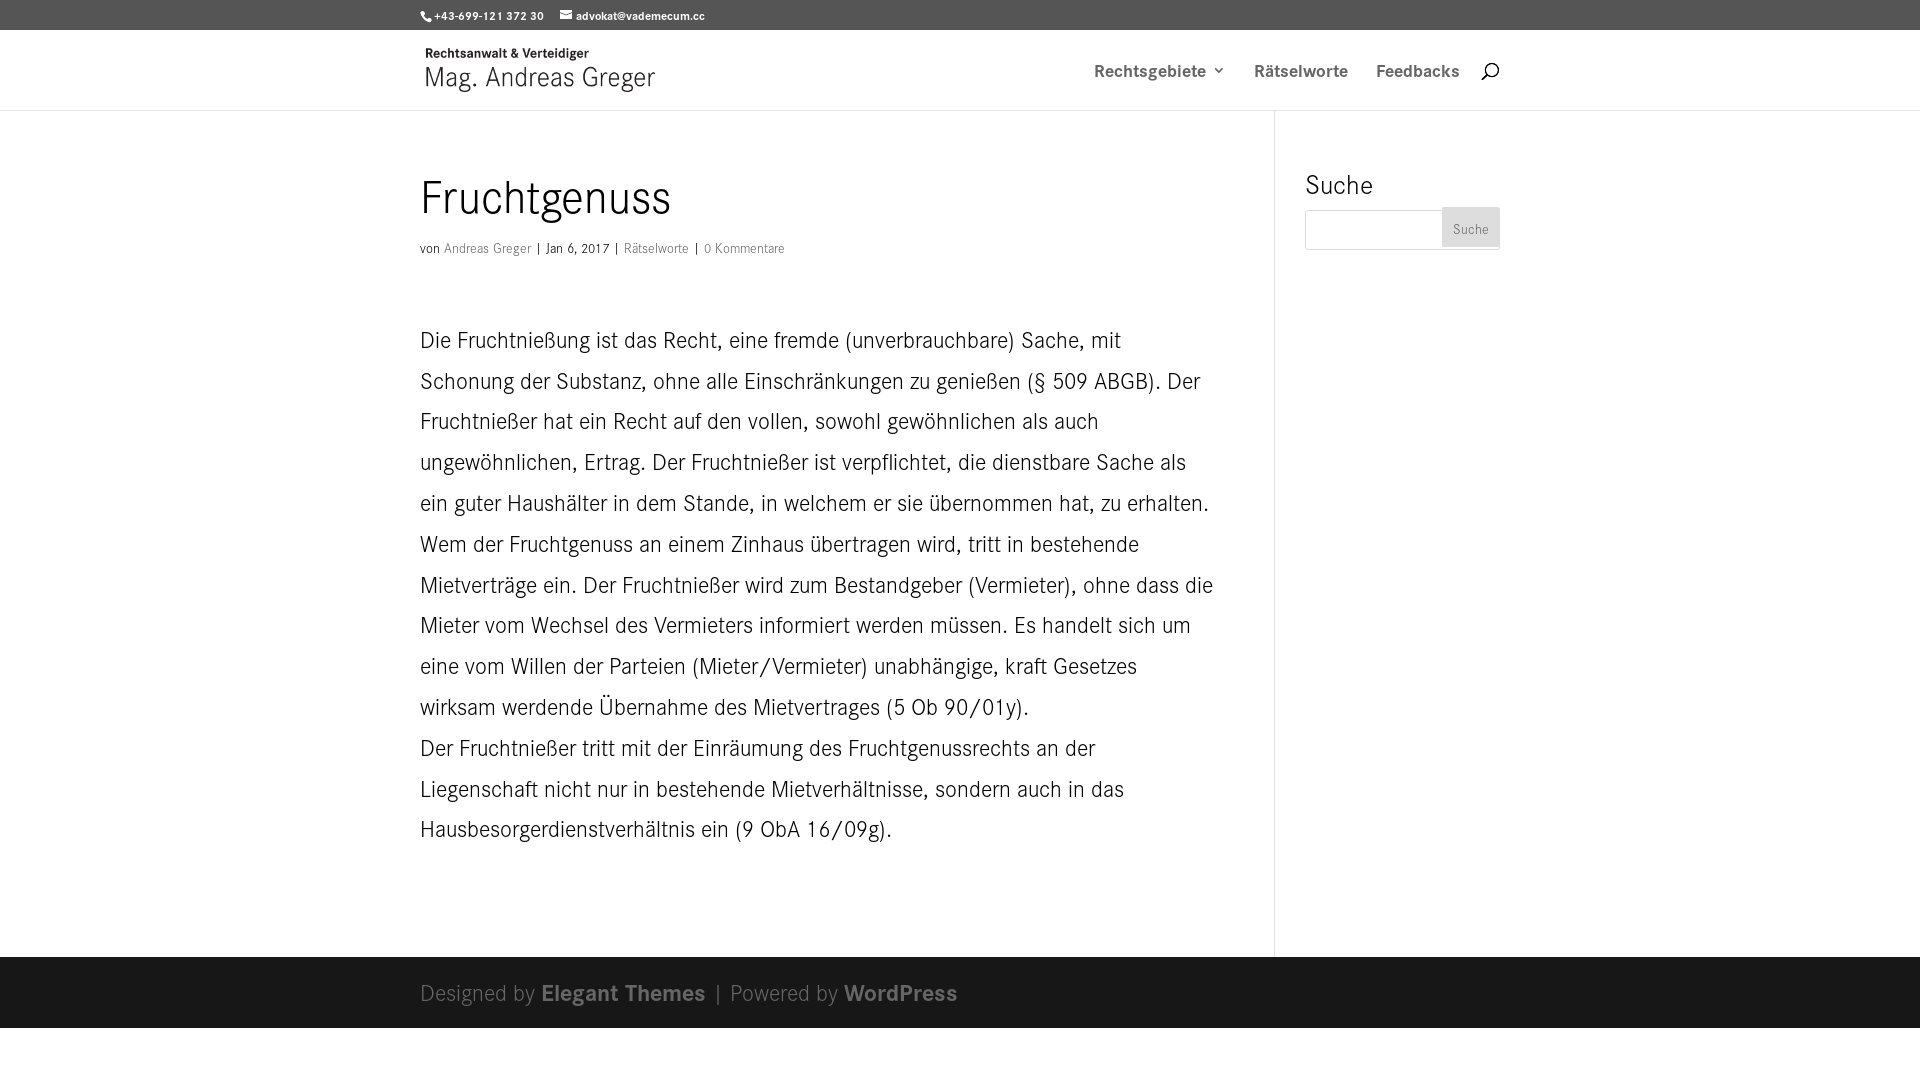 This screenshot has width=1920, height=1080. What do you see at coordinates (488, 247) in the screenshot?
I see `Andreas Greger` at bounding box center [488, 247].